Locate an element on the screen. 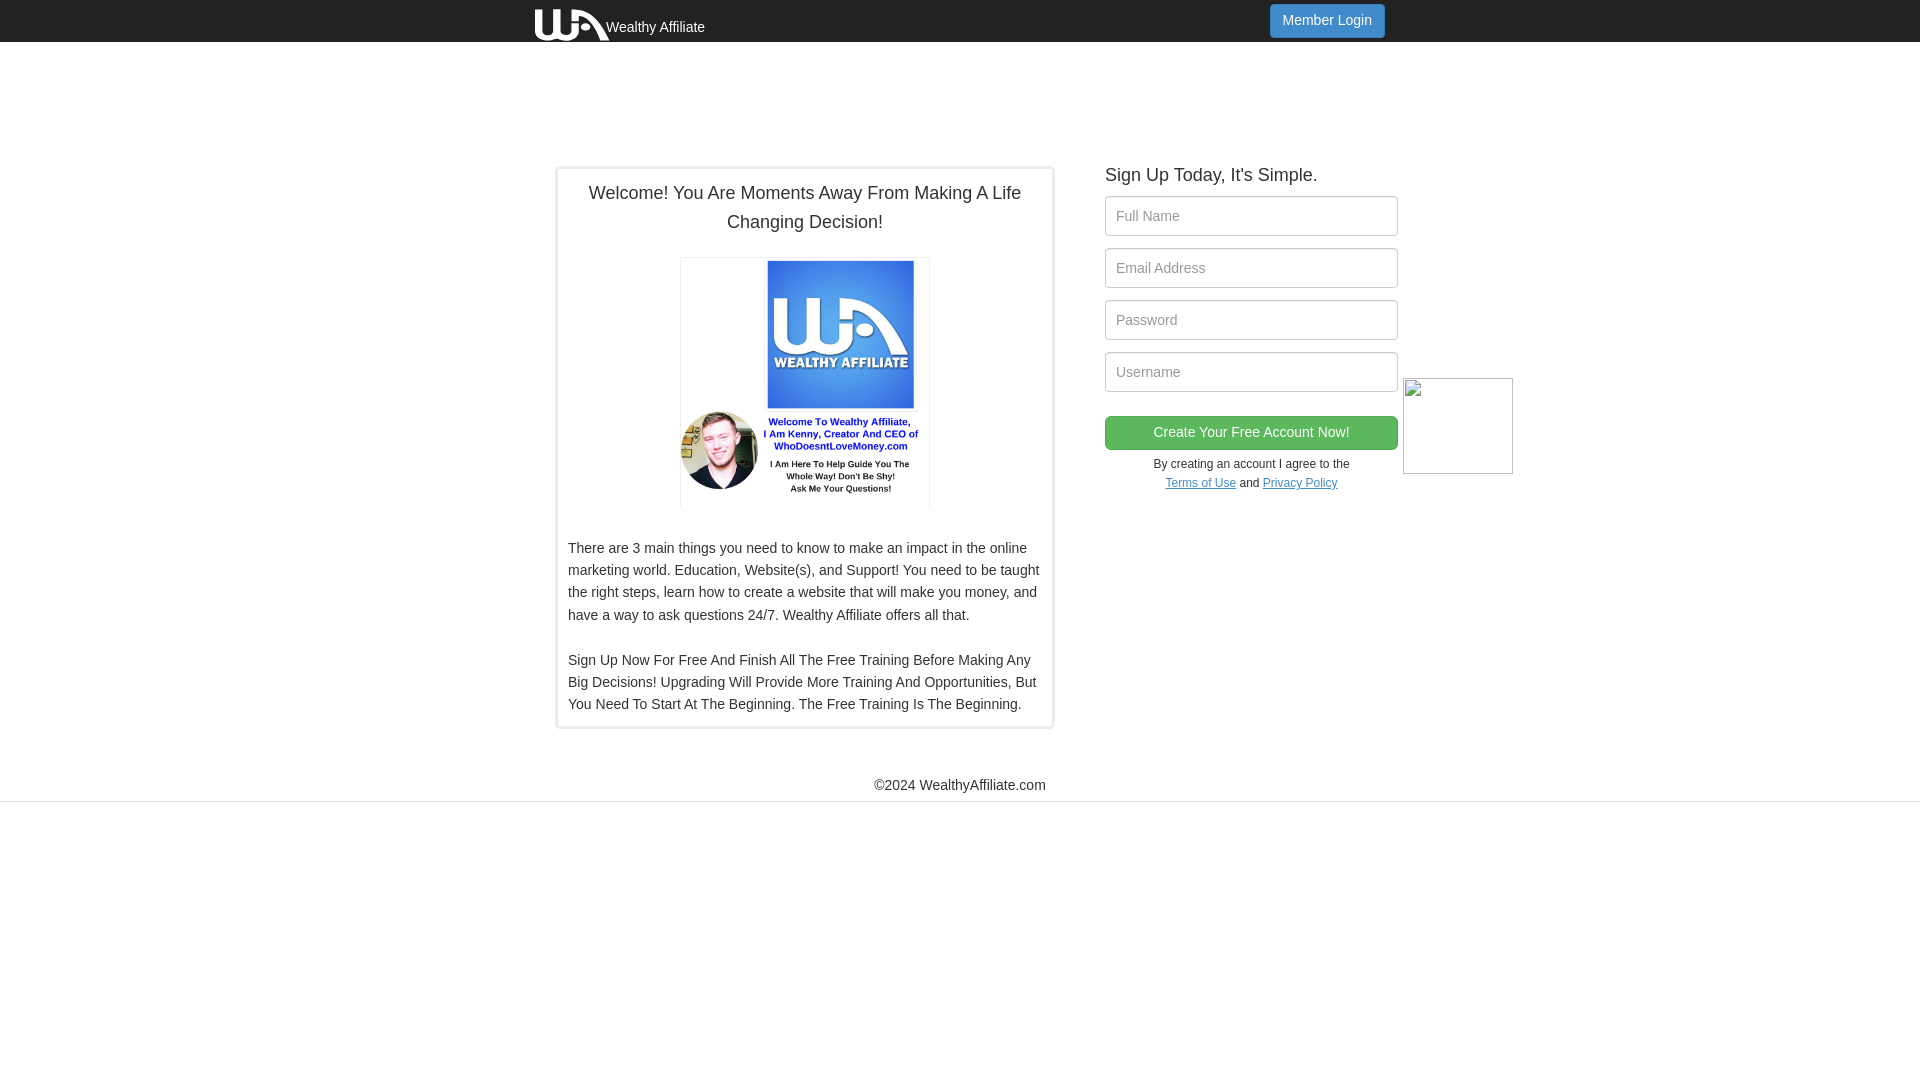  Terms of Use is located at coordinates (1200, 483).